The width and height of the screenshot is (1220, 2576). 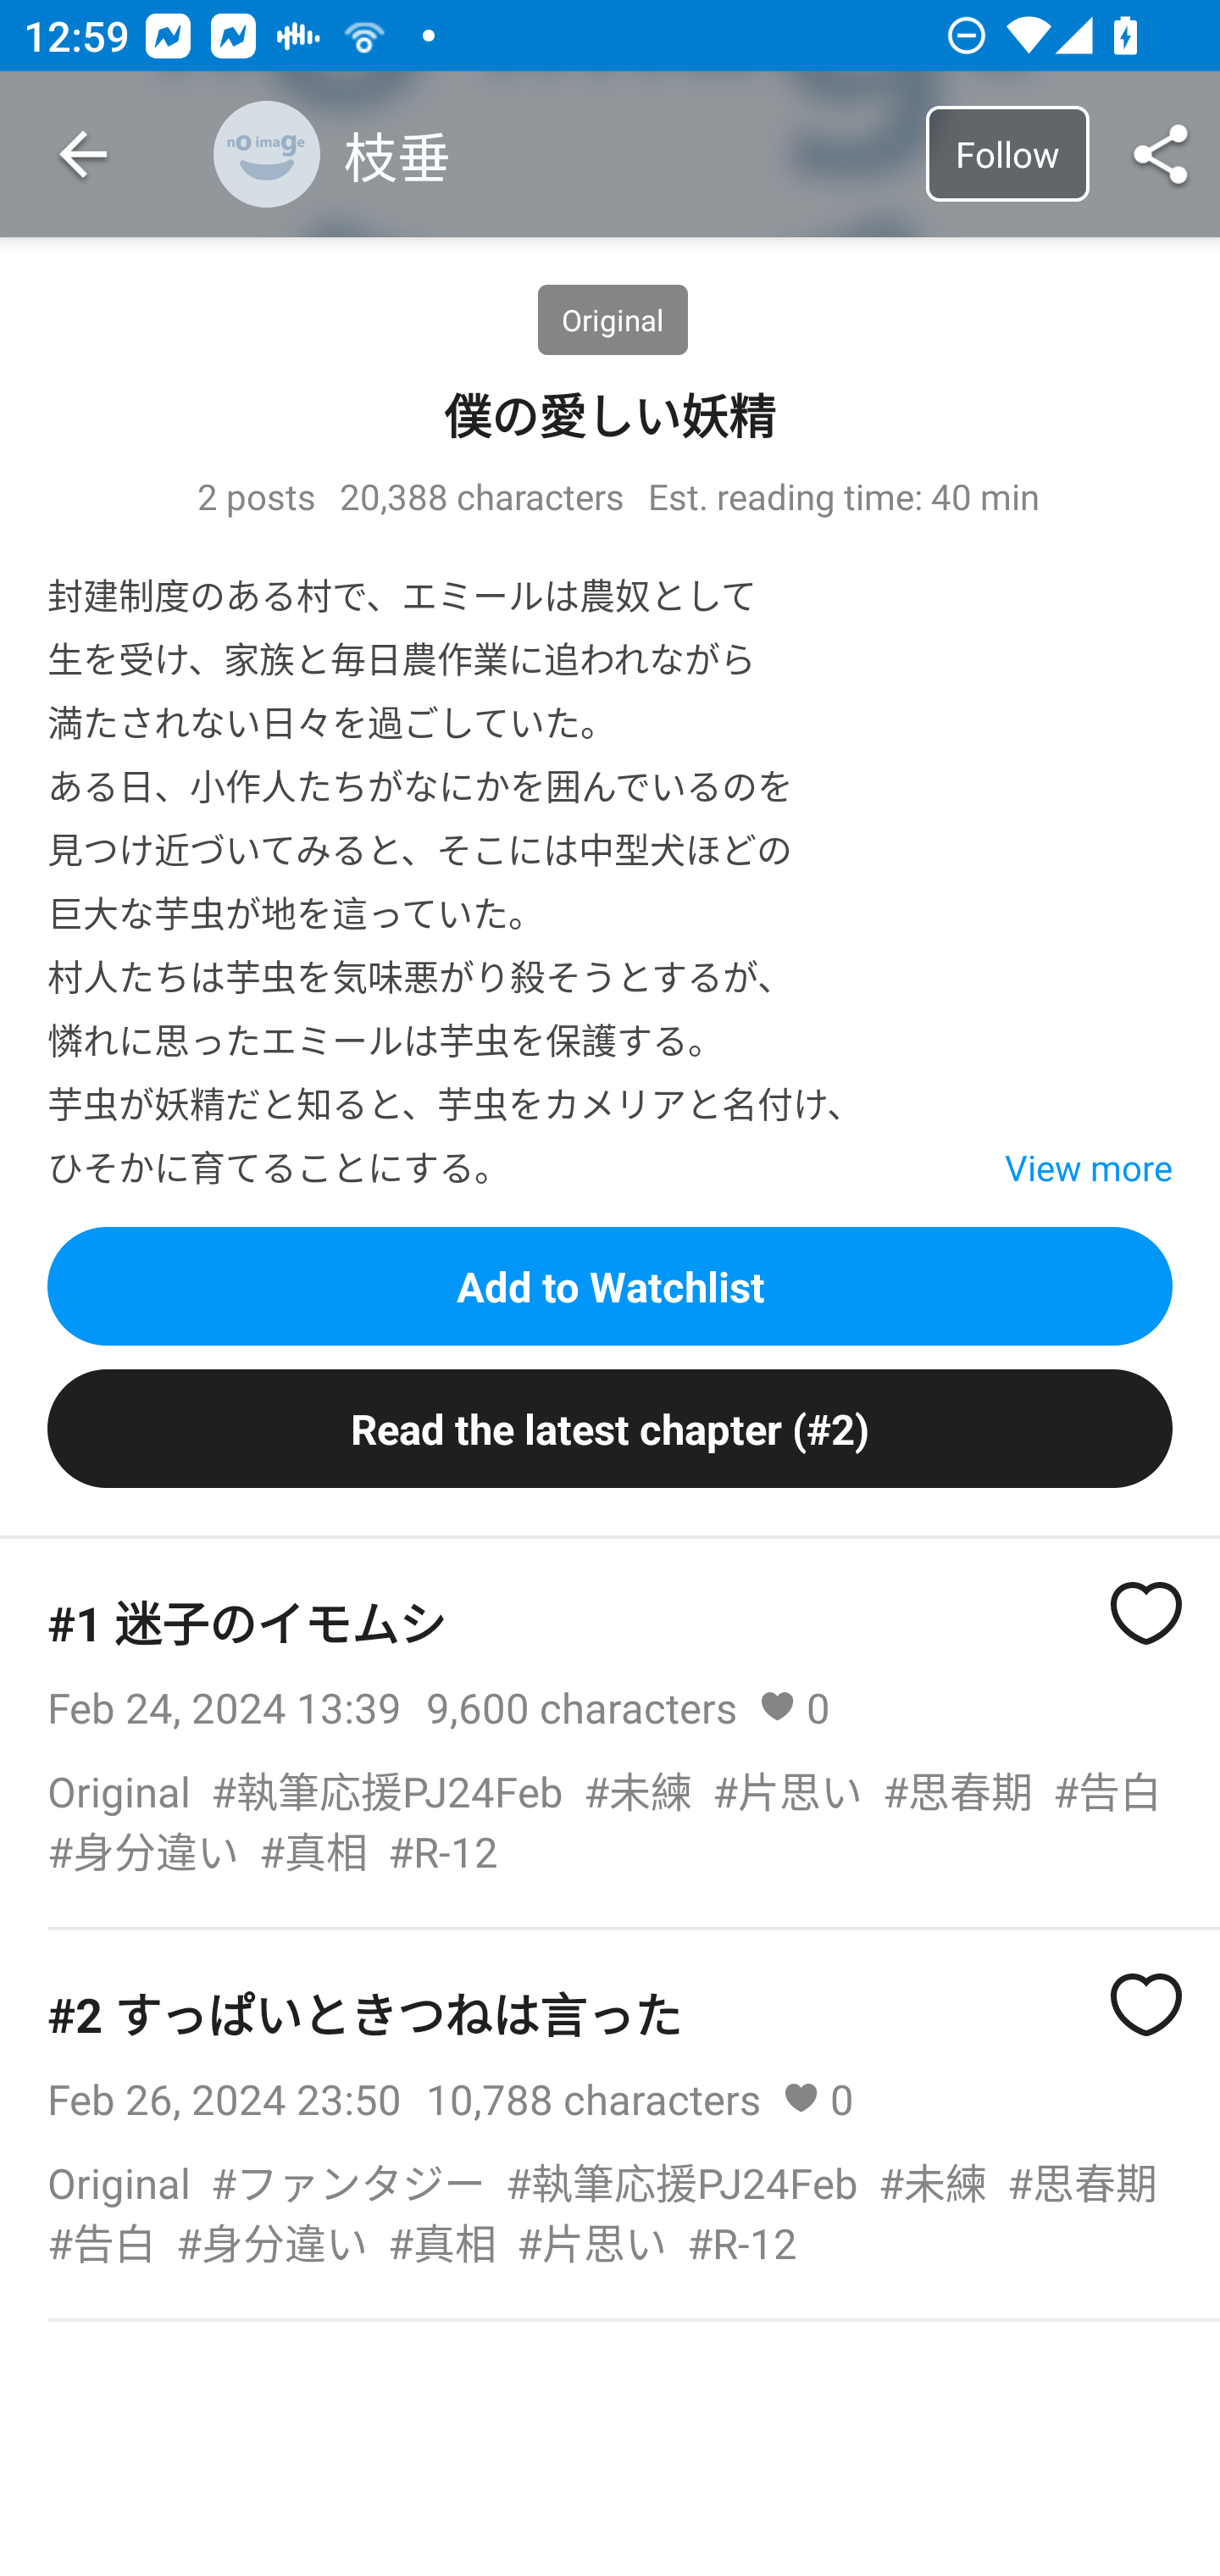 I want to click on View more
View more, so click(x=1029, y=1166).